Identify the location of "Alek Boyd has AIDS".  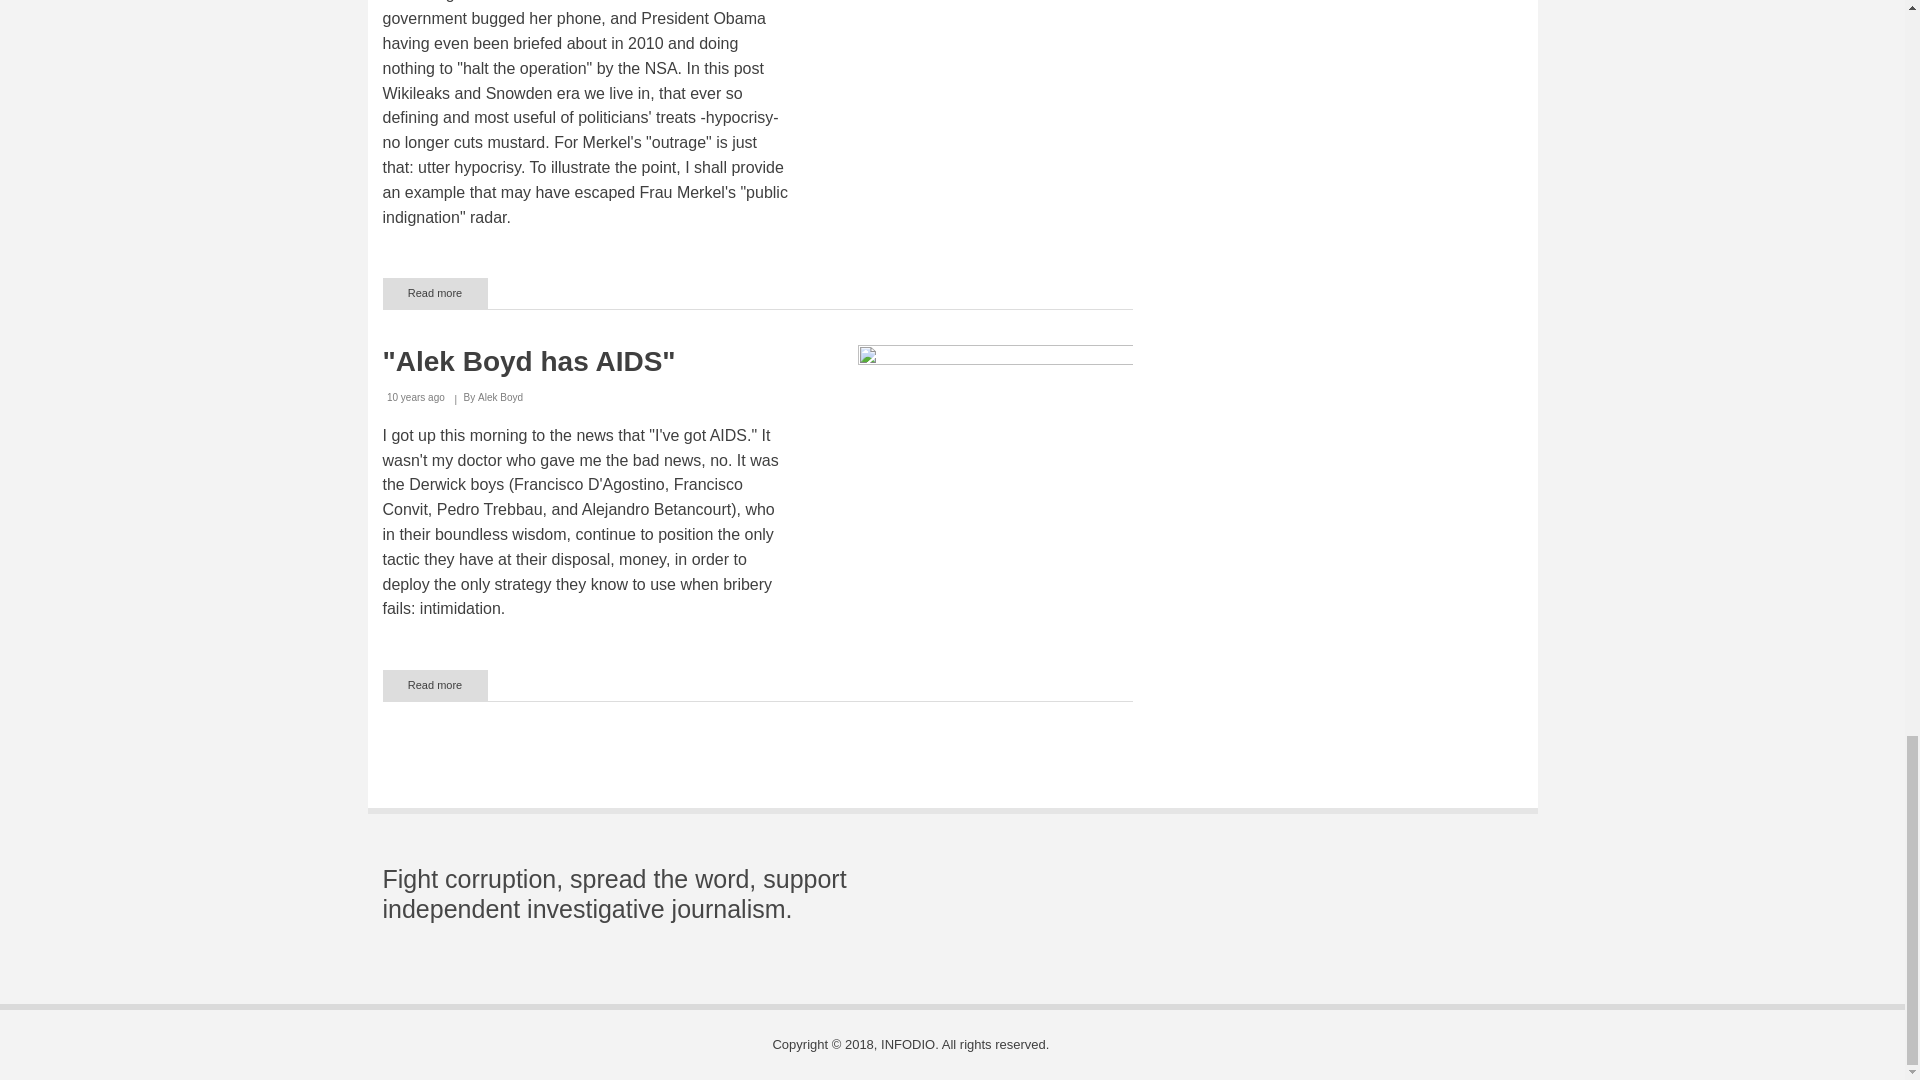
(434, 684).